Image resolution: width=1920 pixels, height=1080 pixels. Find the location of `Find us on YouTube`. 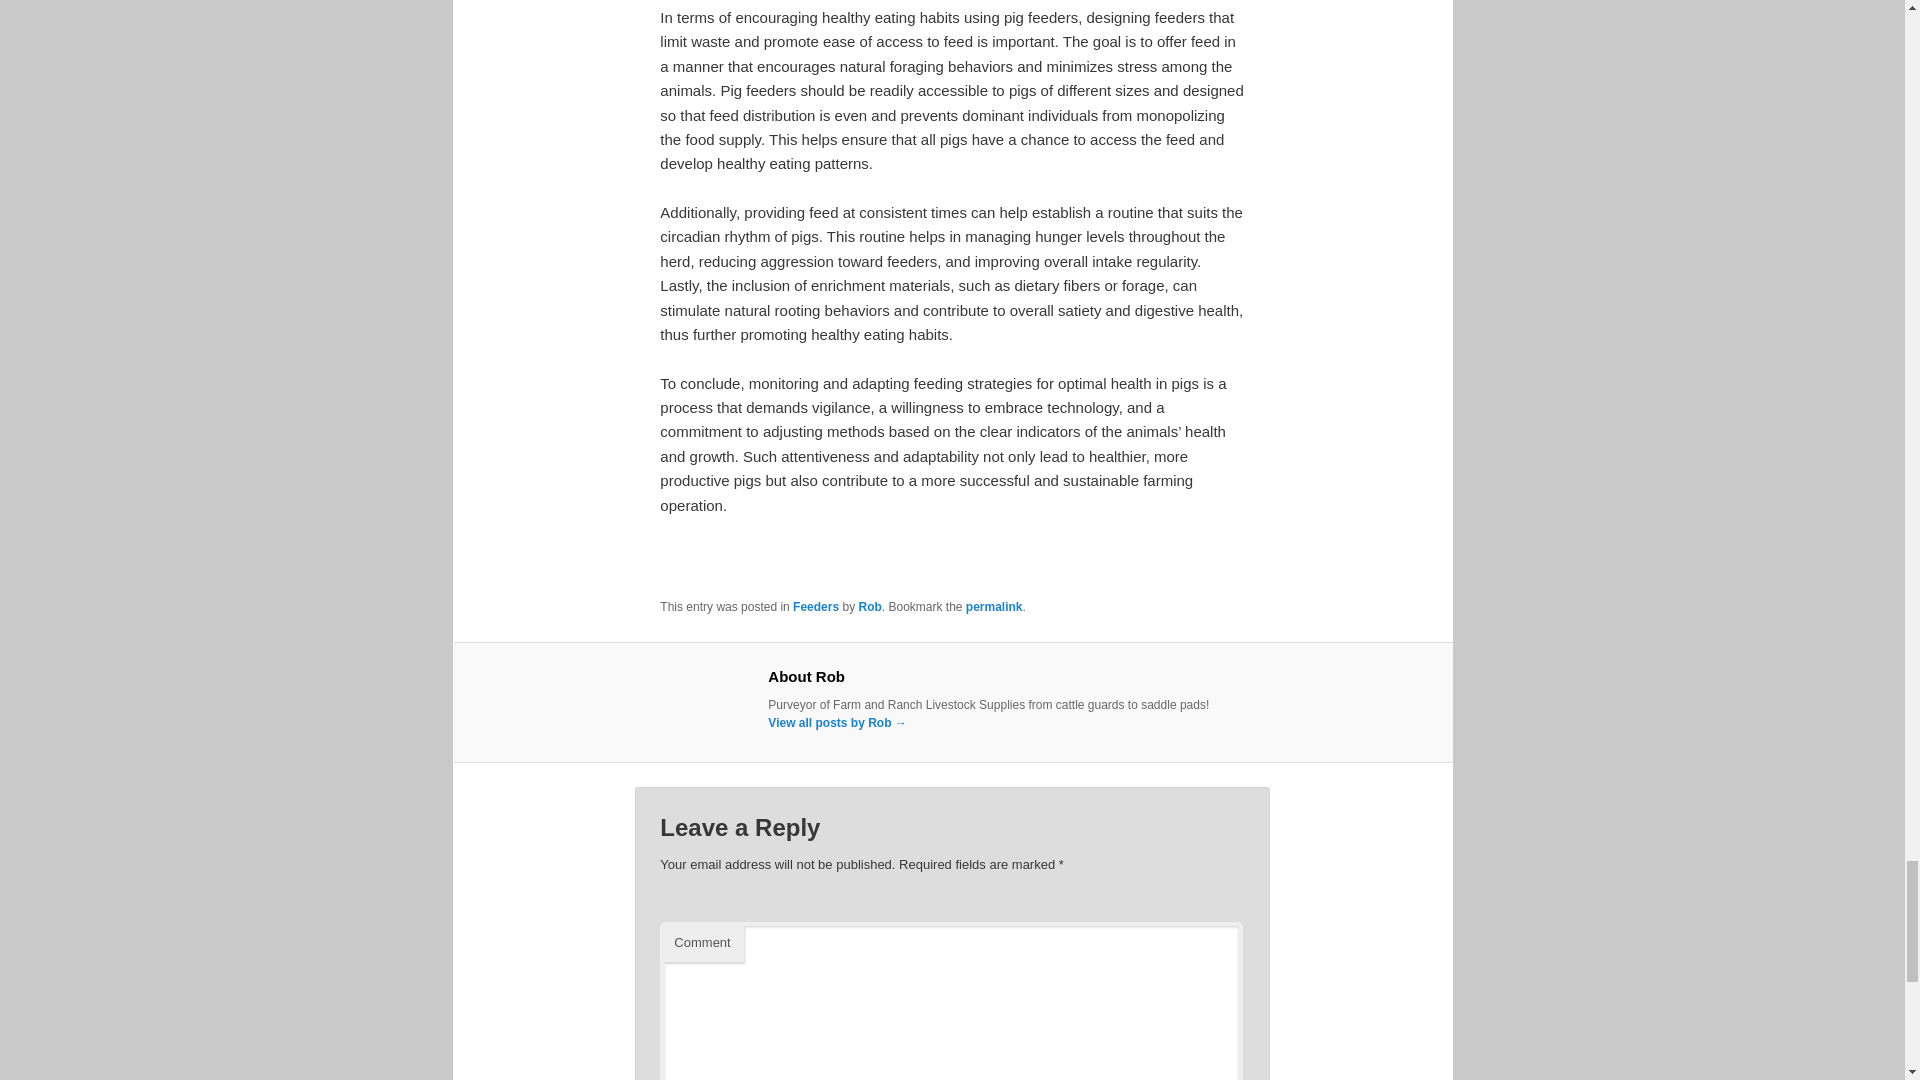

Find us on YouTube is located at coordinates (790, 566).